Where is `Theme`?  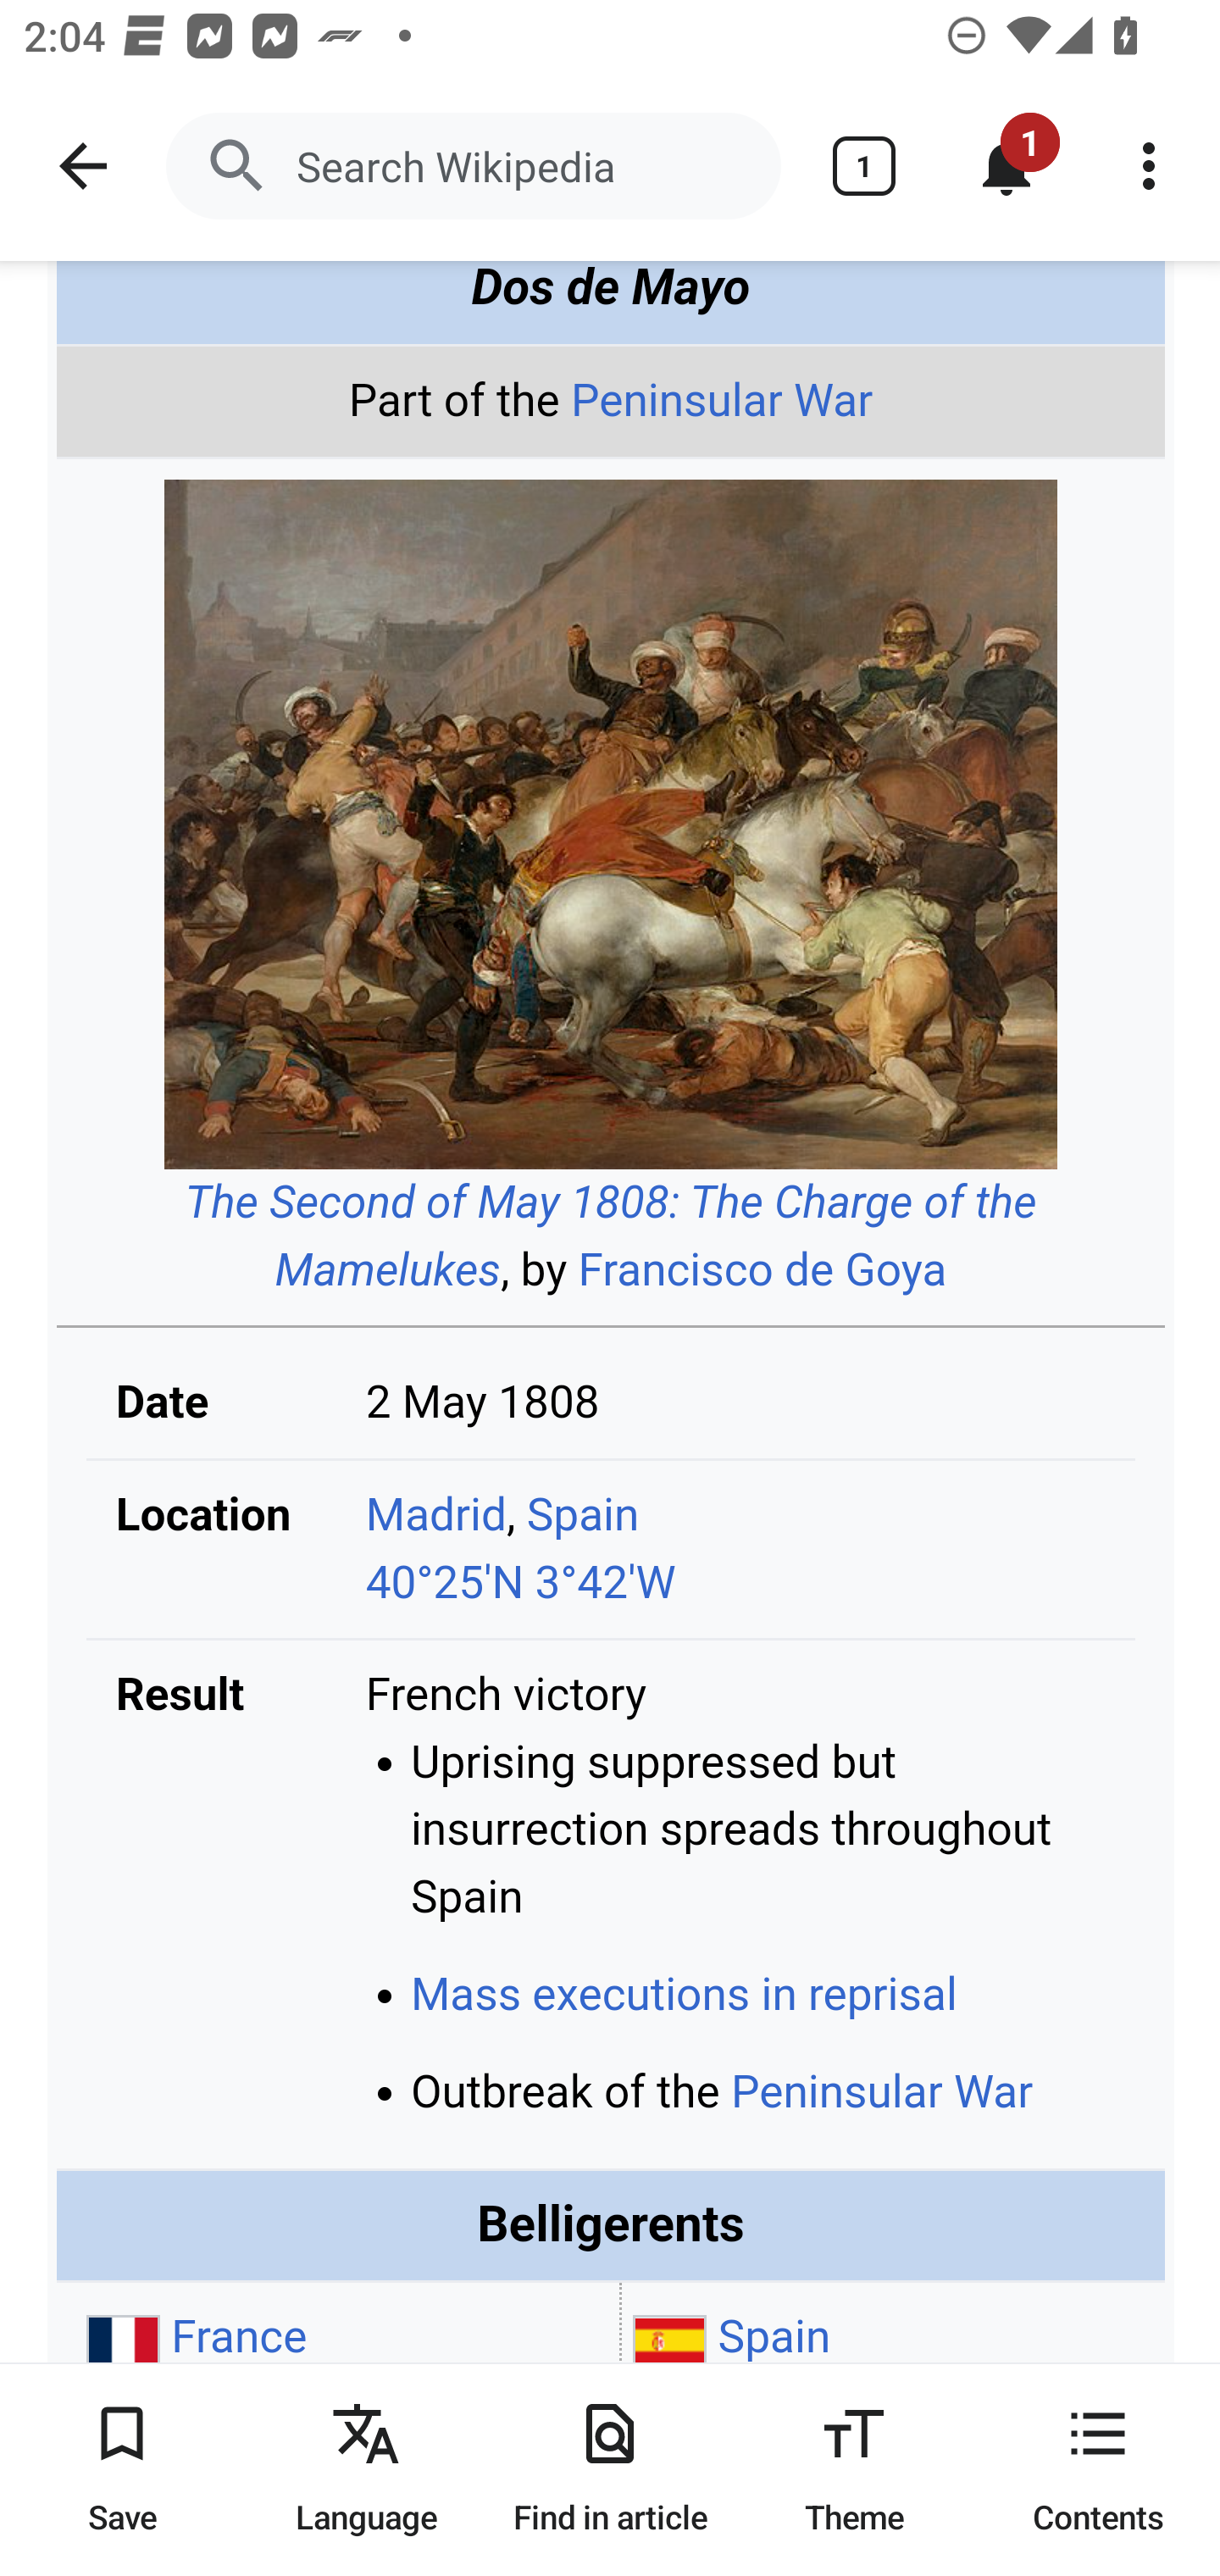
Theme is located at coordinates (854, 2469).